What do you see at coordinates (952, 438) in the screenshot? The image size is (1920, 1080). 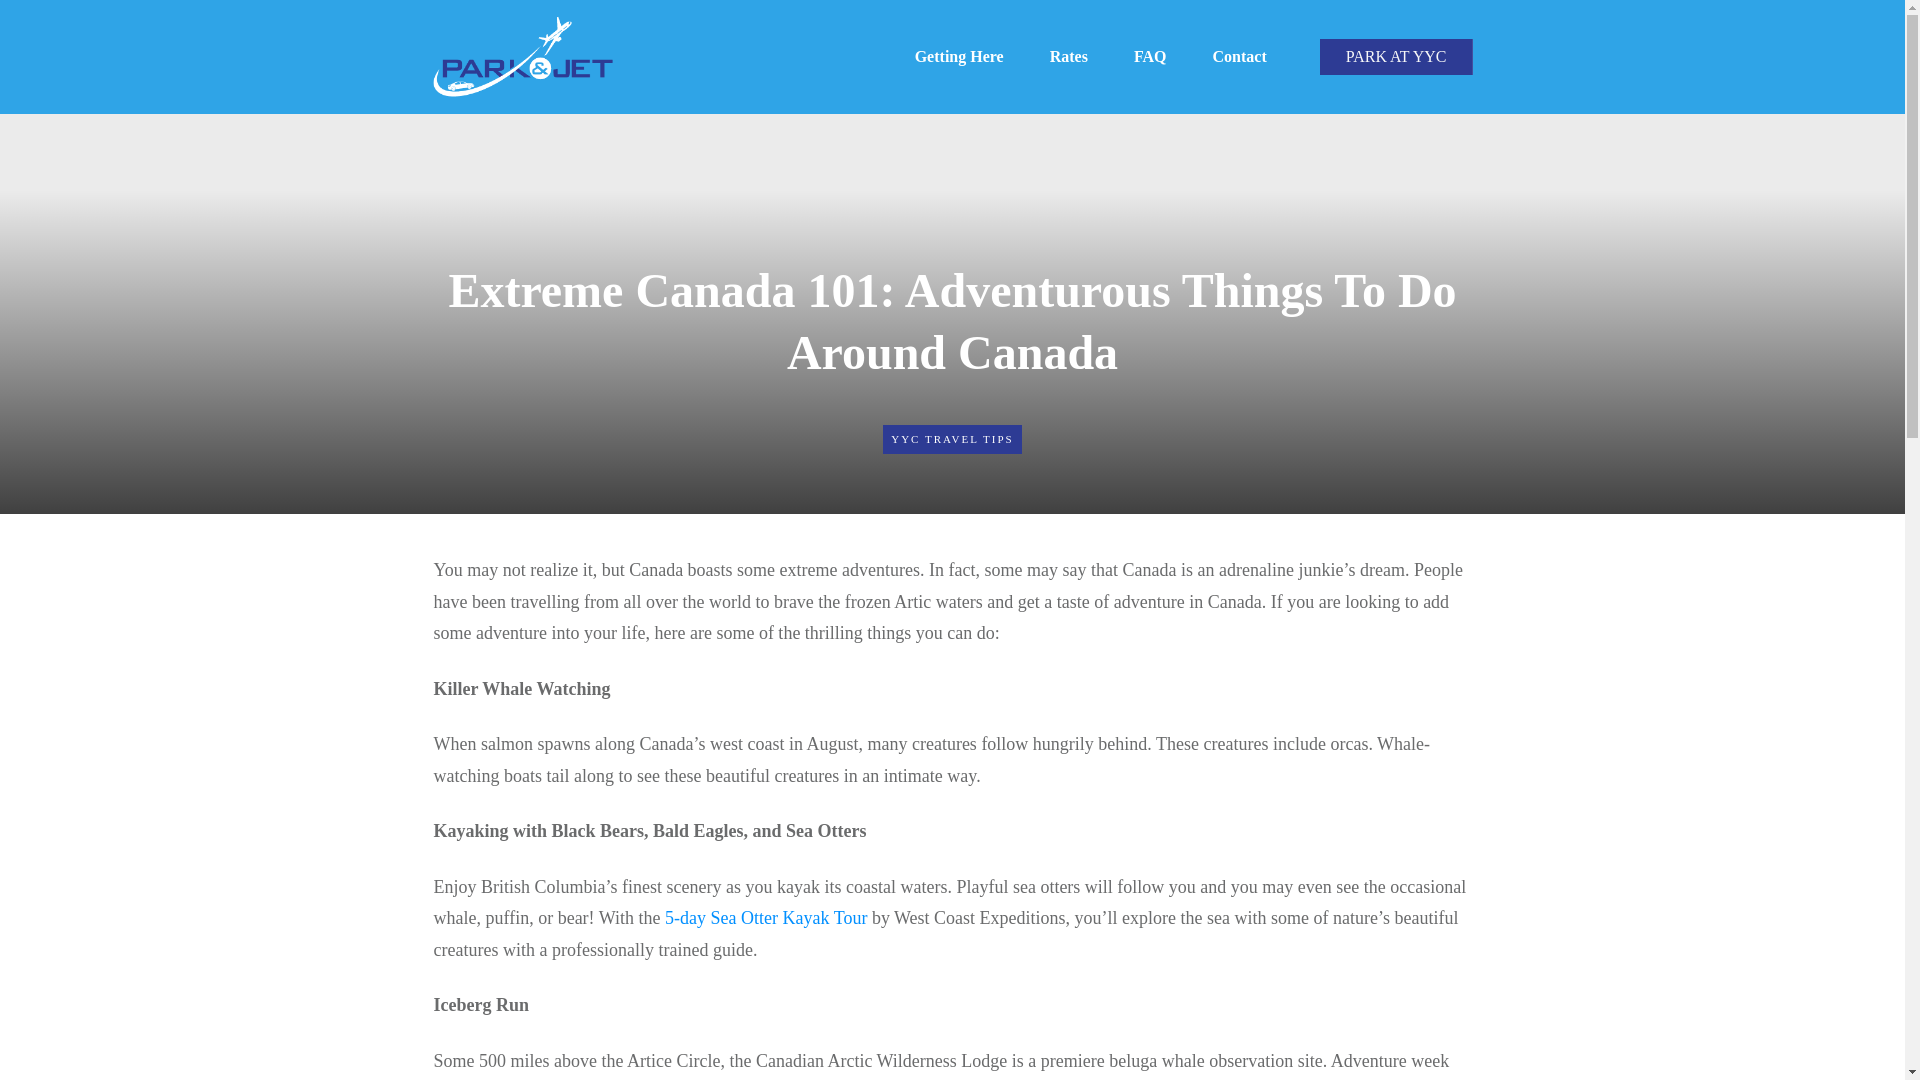 I see `YYC Travel Tips` at bounding box center [952, 438].